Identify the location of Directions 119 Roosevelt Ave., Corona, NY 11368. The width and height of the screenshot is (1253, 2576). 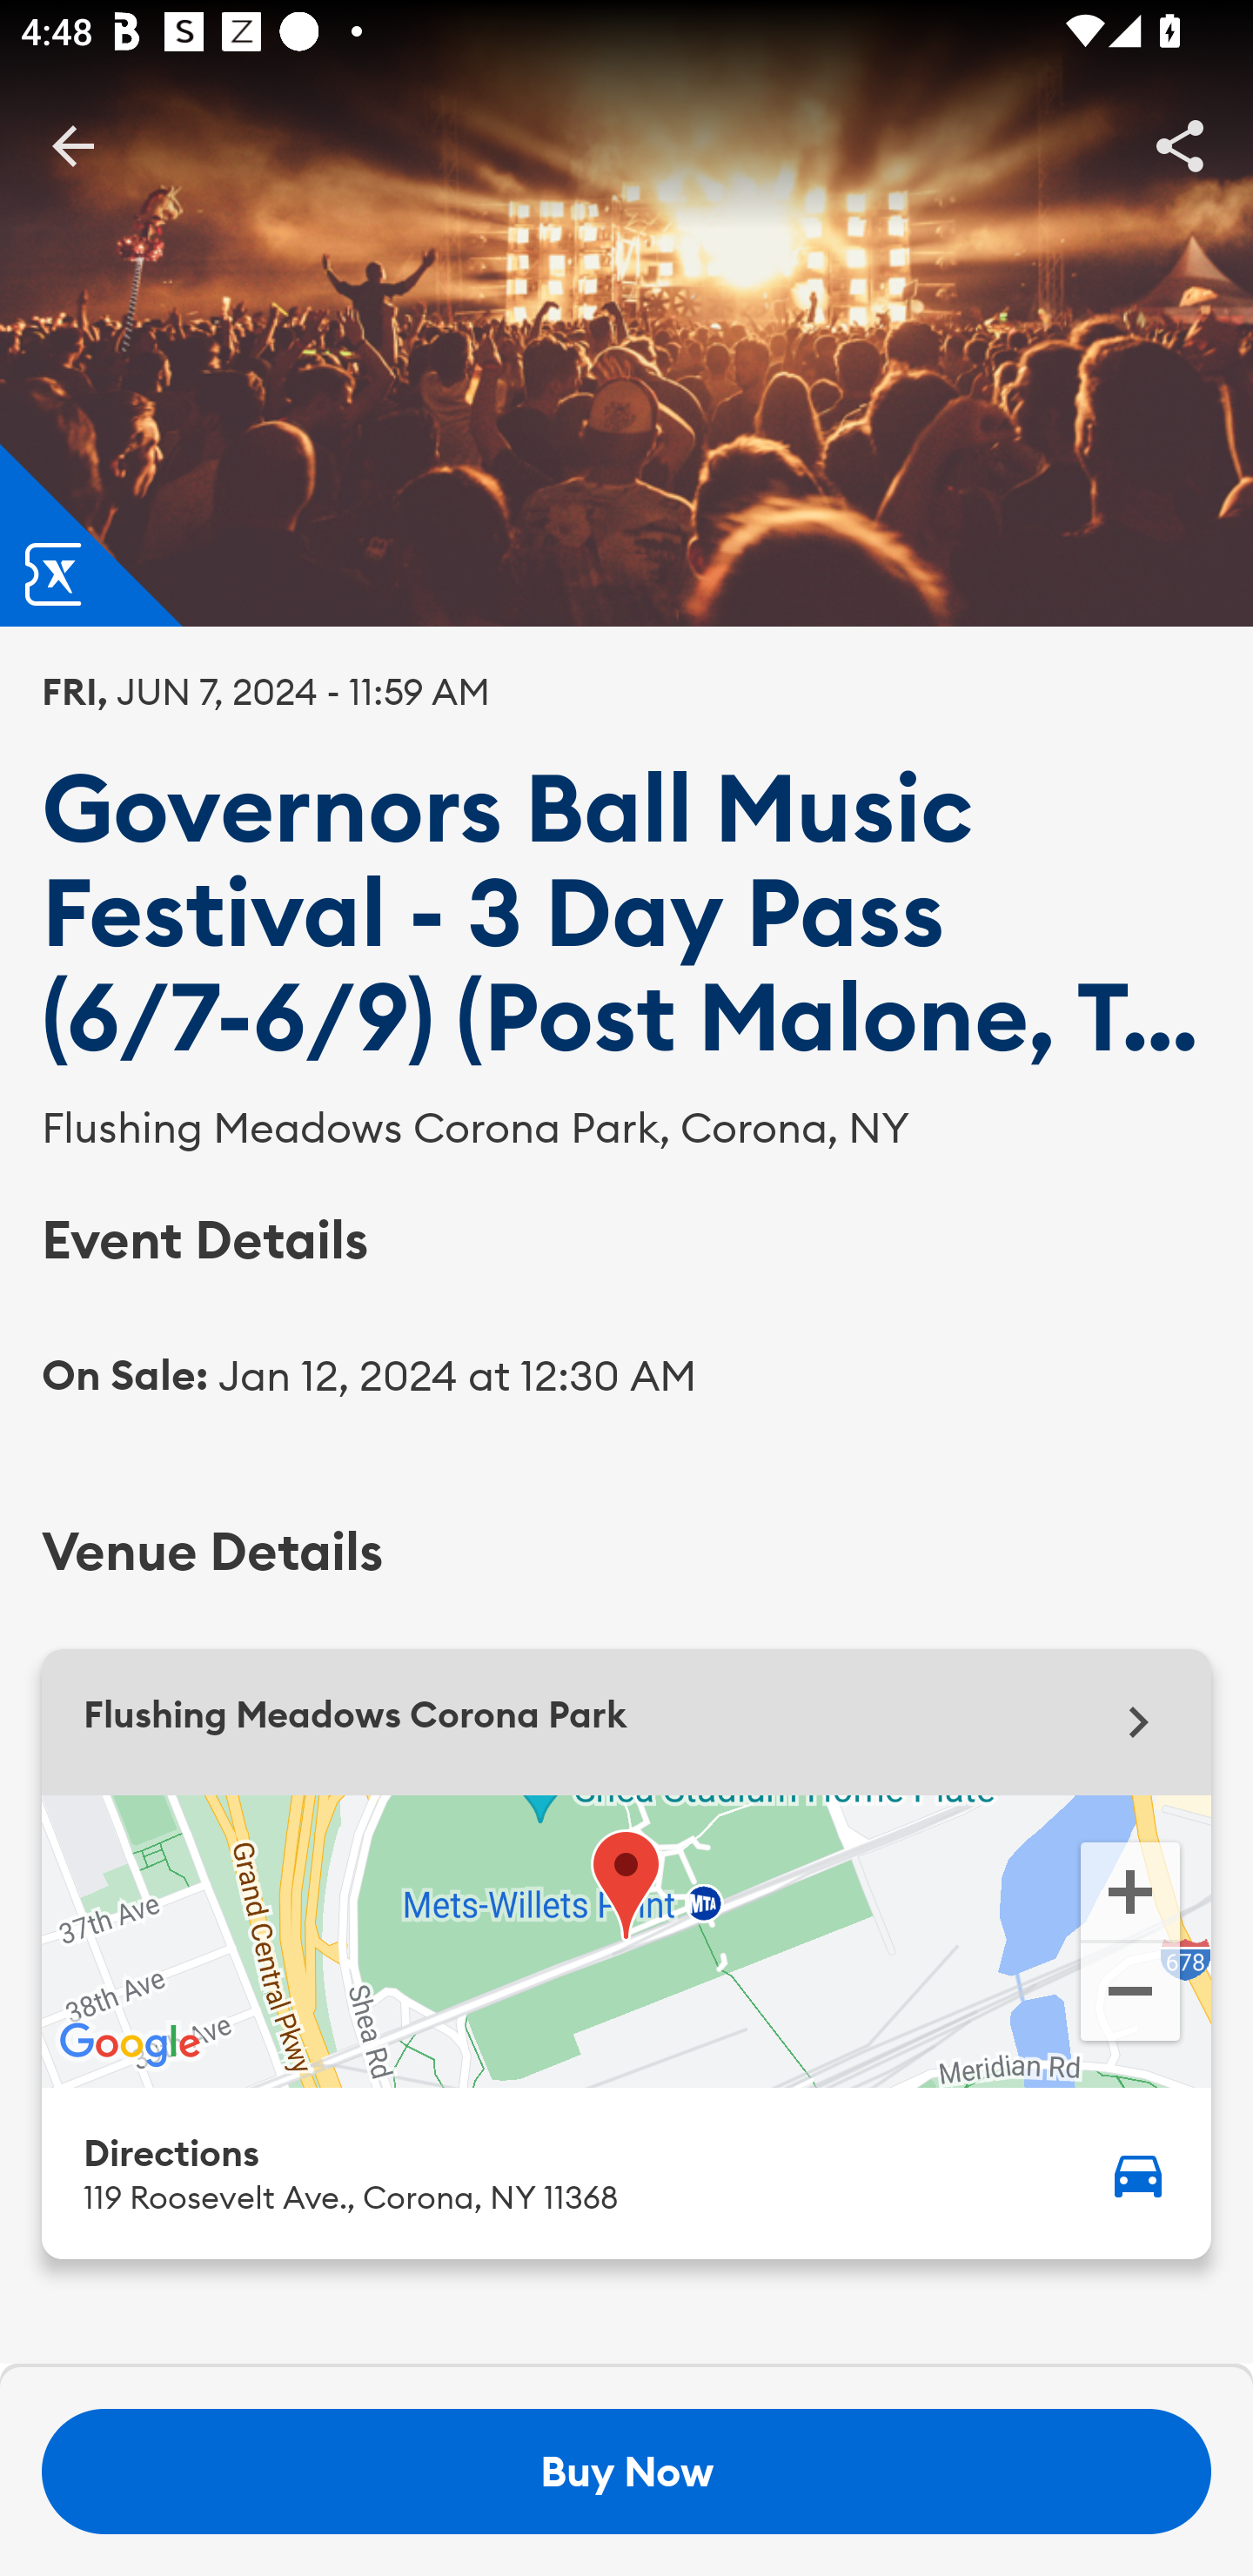
(626, 2172).